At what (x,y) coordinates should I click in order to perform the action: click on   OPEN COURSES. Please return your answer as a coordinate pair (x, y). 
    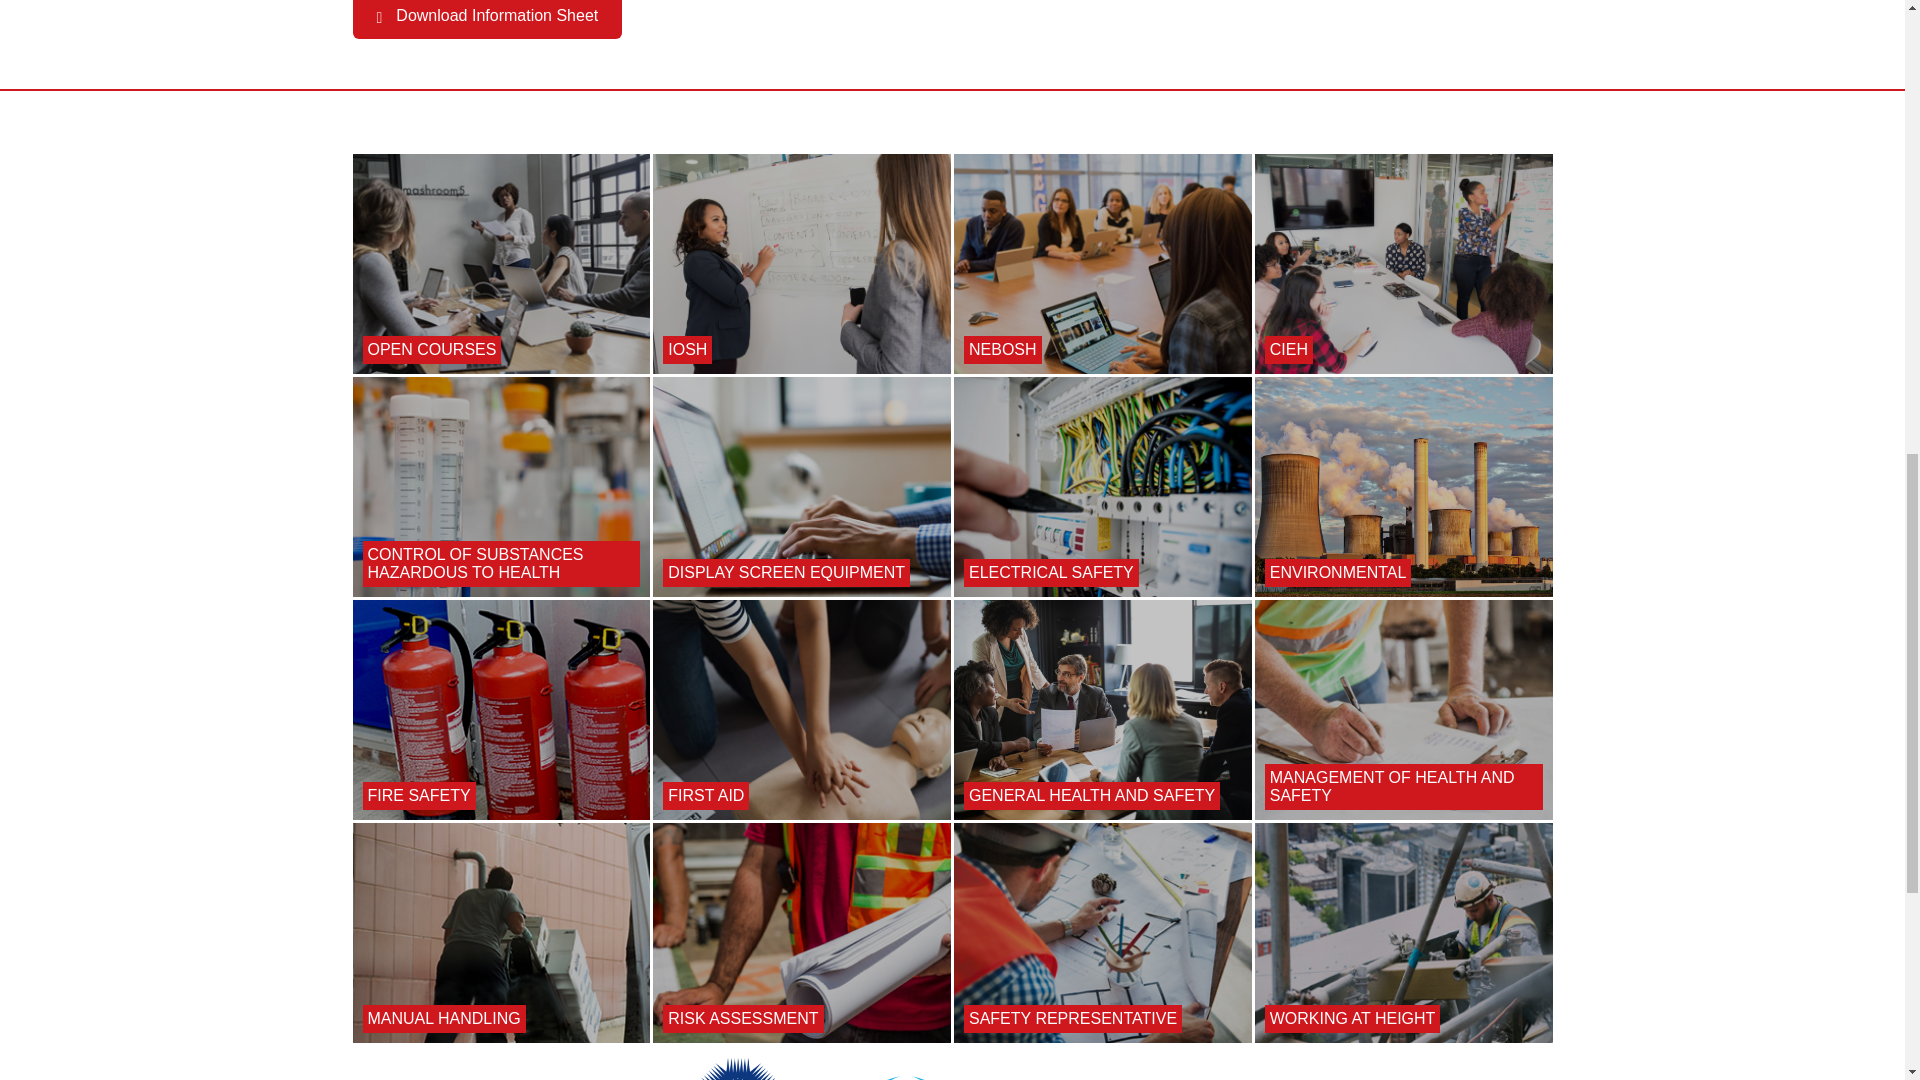
    Looking at the image, I should click on (500, 264).